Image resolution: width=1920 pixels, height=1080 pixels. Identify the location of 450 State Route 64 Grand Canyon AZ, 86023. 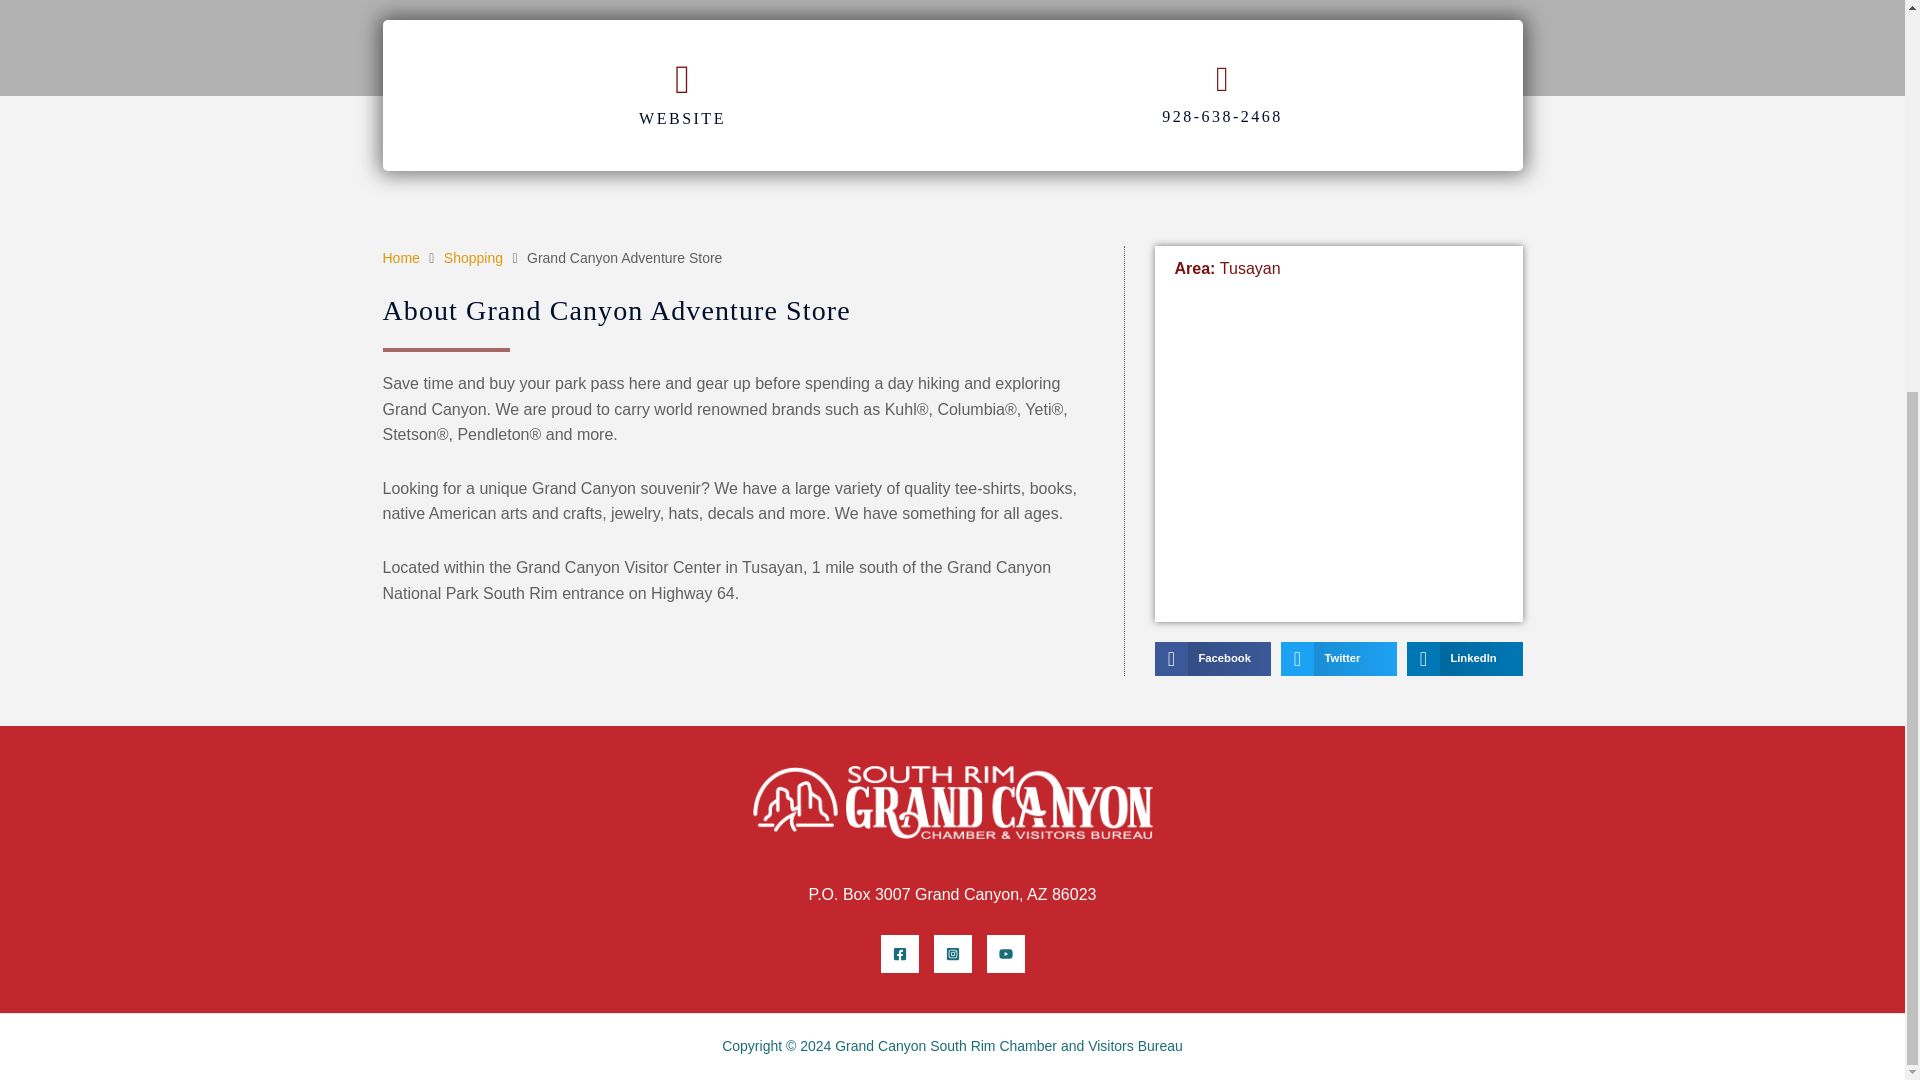
(1337, 452).